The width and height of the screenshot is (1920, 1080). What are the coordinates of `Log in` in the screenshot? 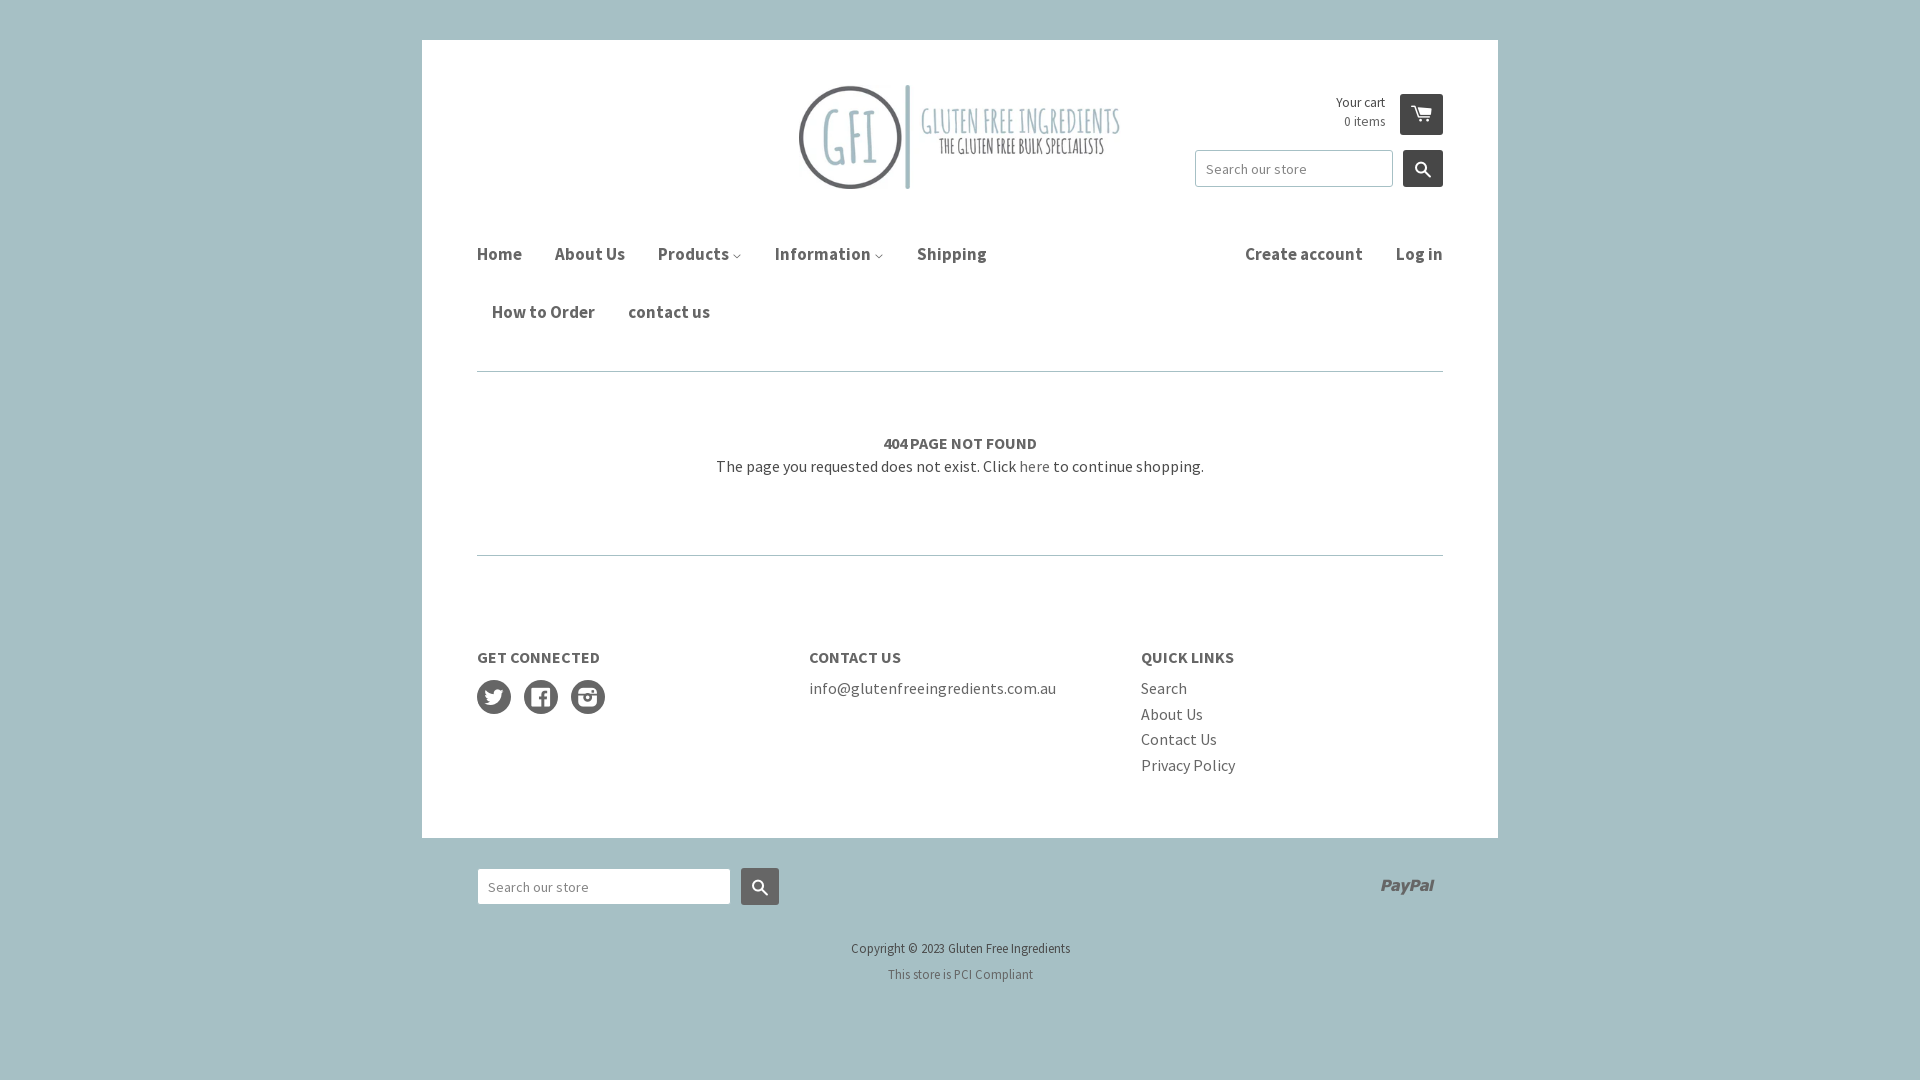 It's located at (1412, 254).